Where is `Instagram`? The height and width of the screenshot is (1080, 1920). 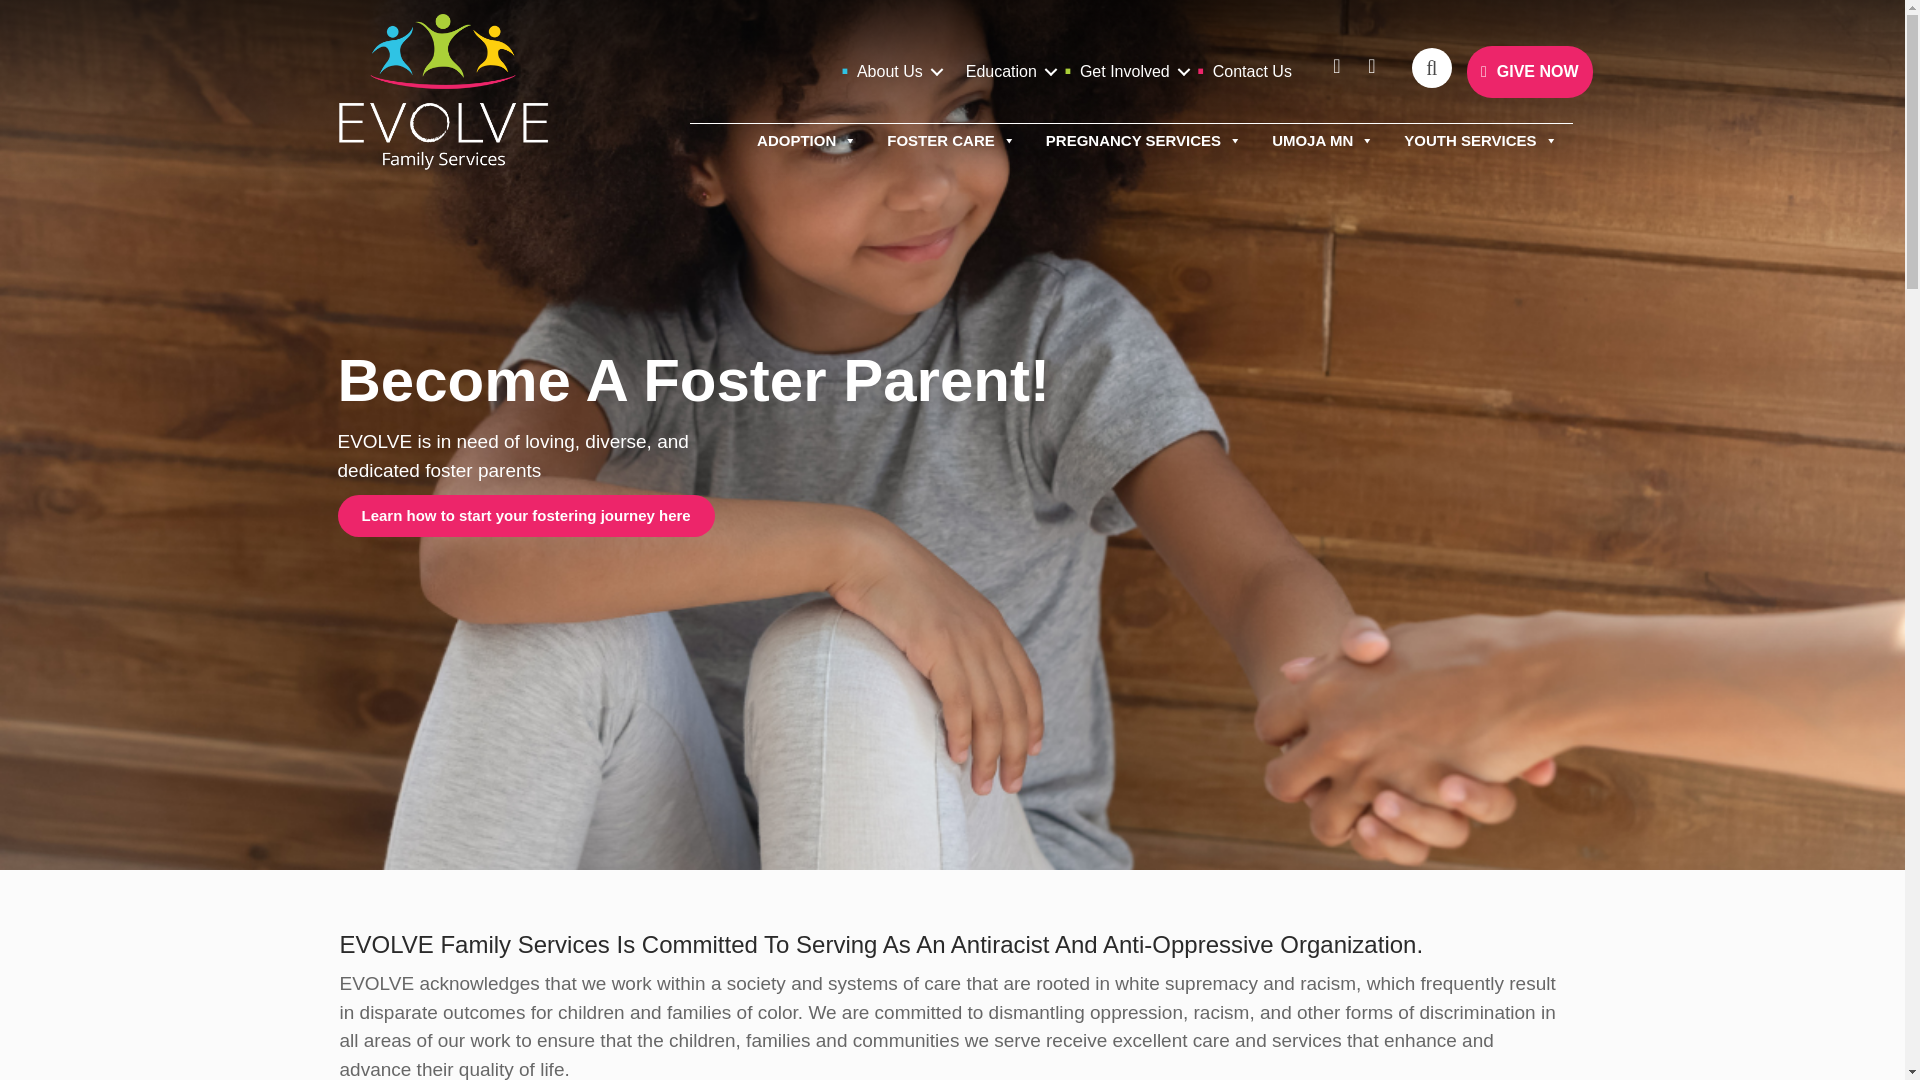
Instagram is located at coordinates (1359, 72).